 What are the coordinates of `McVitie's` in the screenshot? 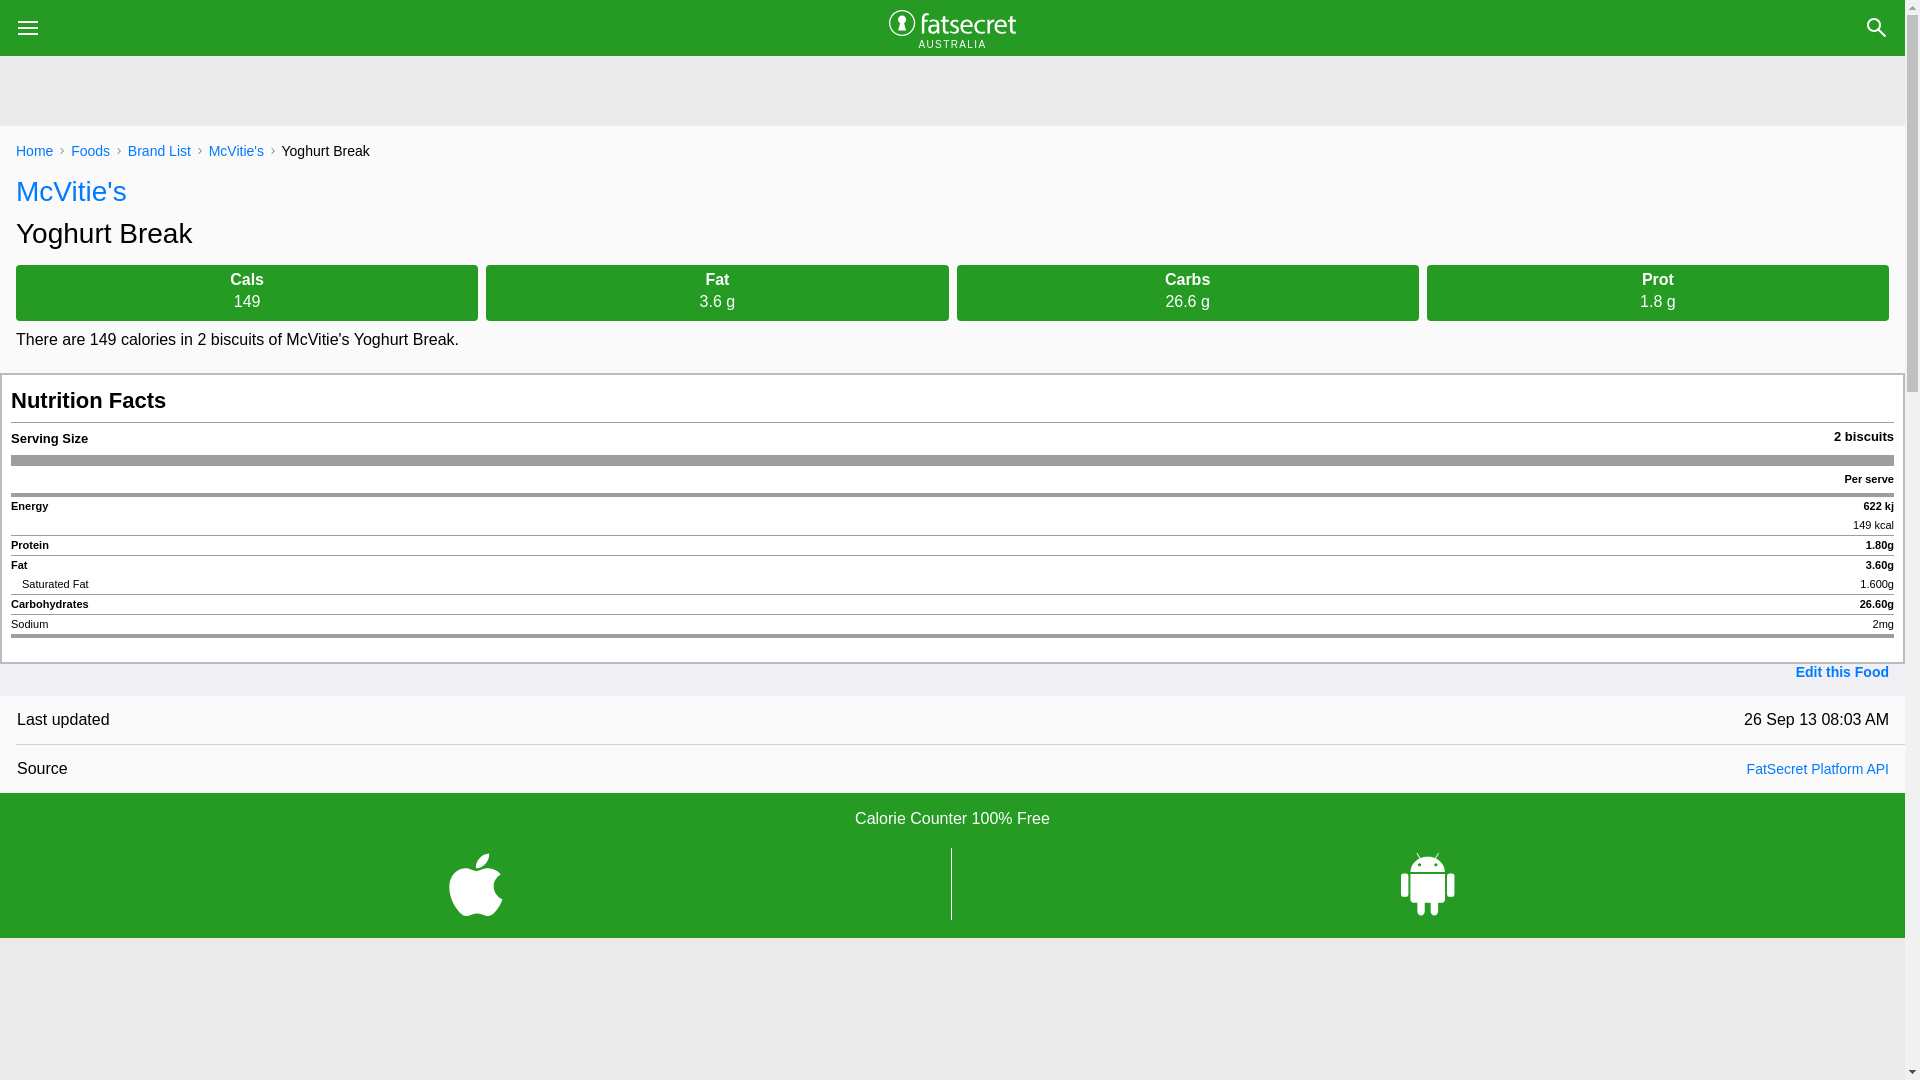 It's located at (236, 151).